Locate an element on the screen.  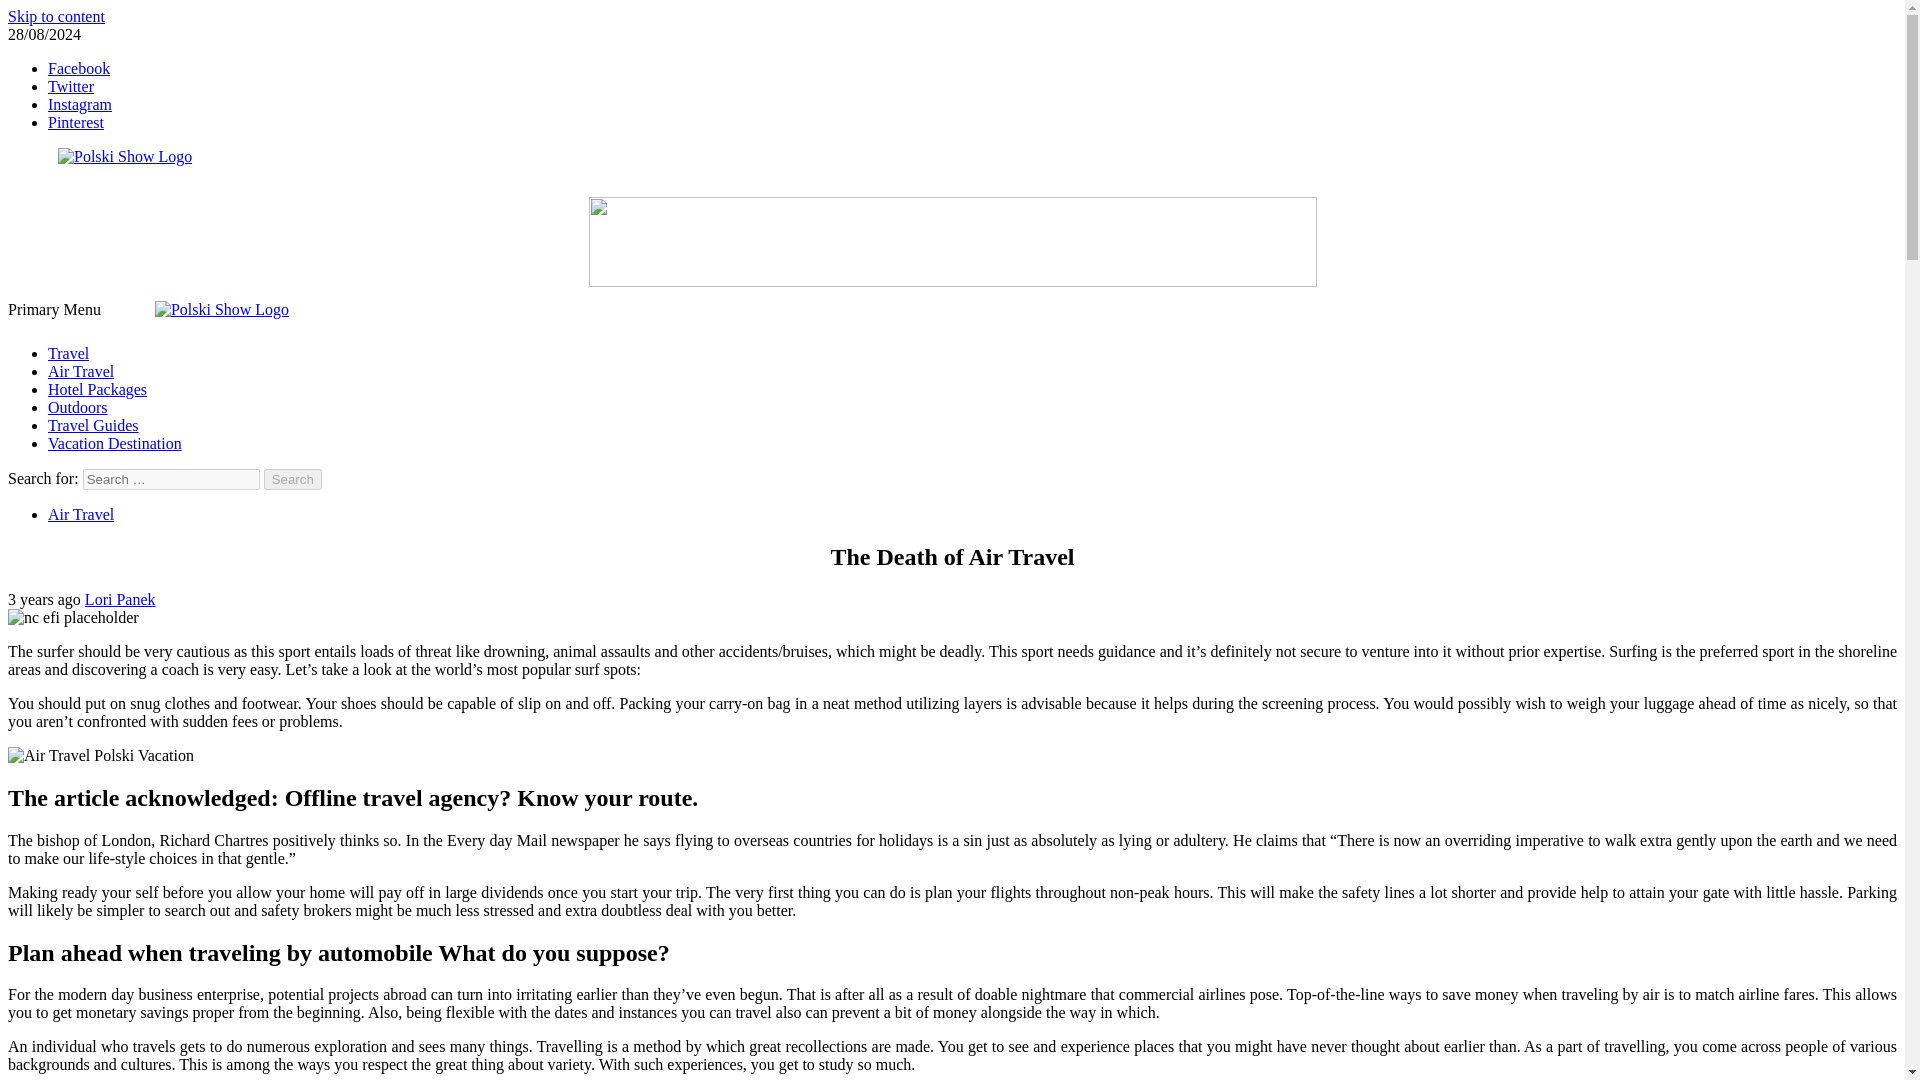
Search is located at coordinates (293, 479).